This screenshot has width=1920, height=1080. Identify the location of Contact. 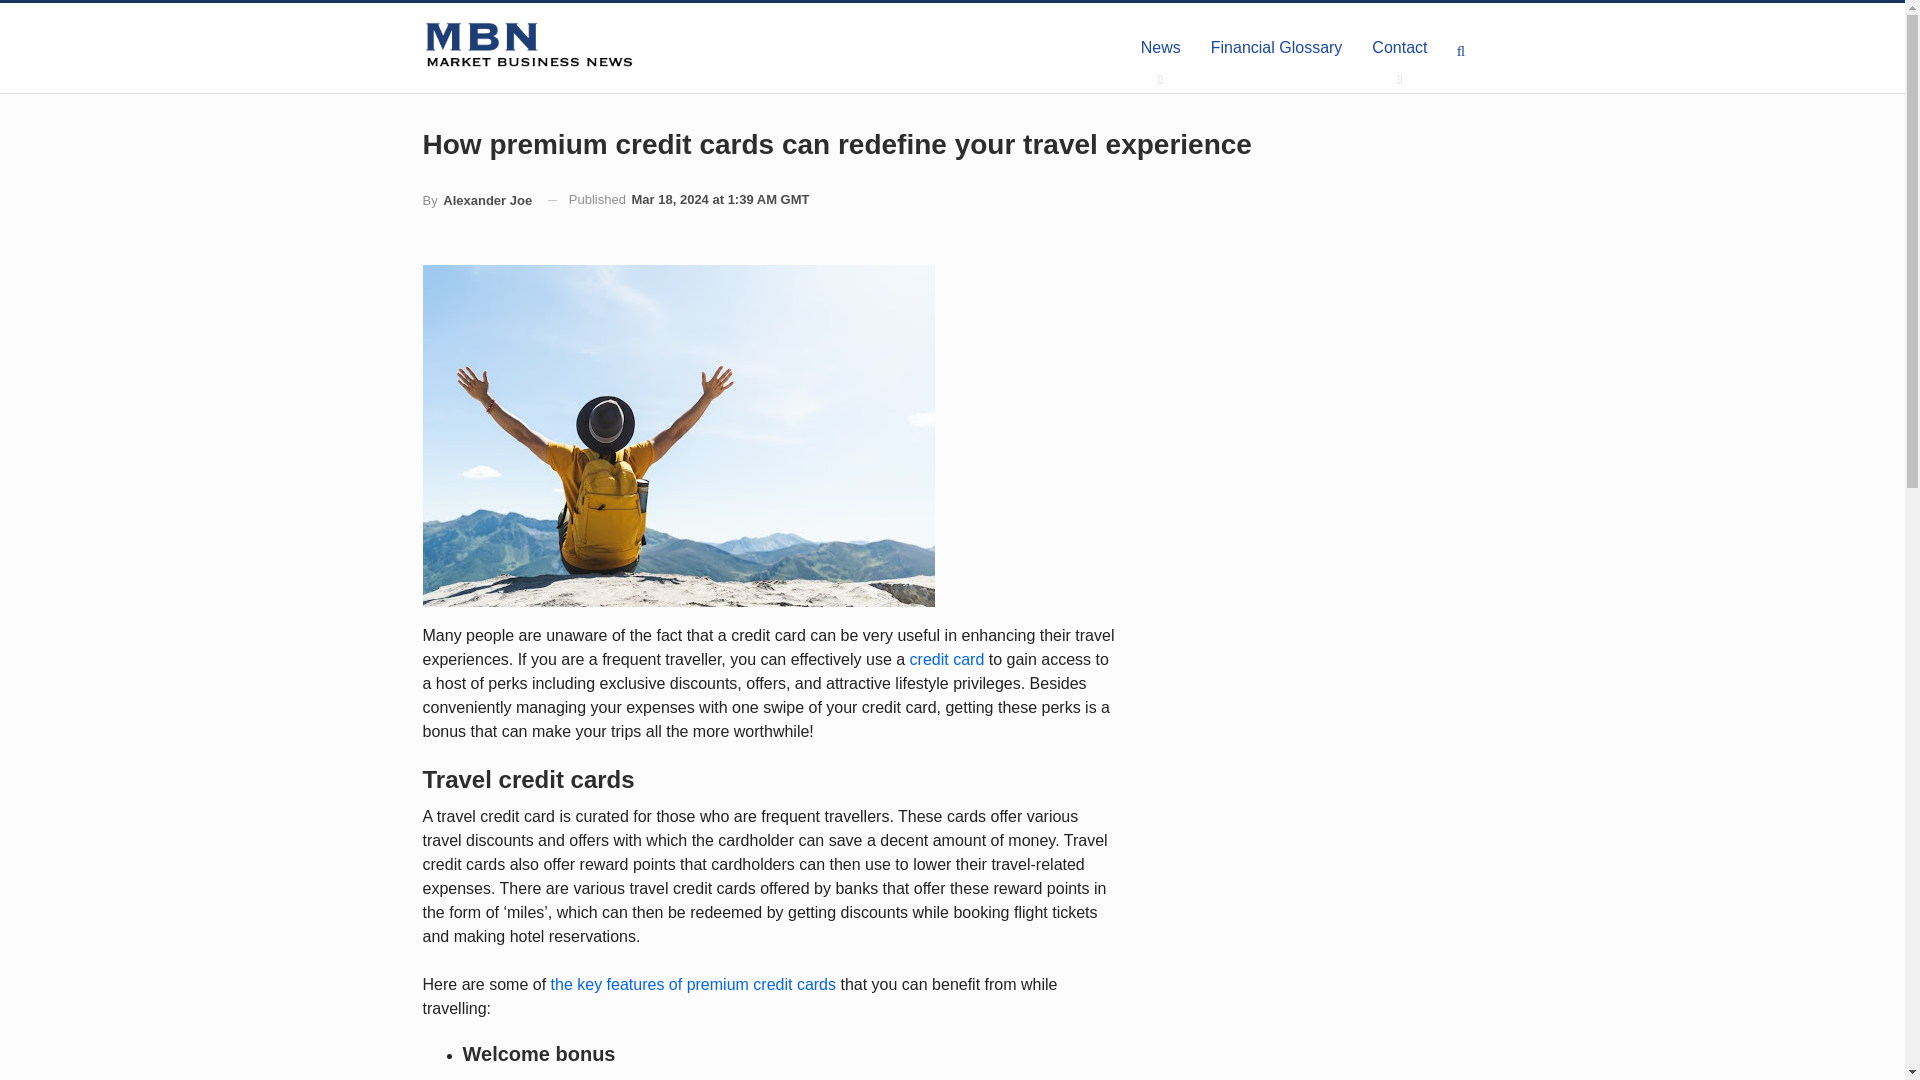
(1399, 48).